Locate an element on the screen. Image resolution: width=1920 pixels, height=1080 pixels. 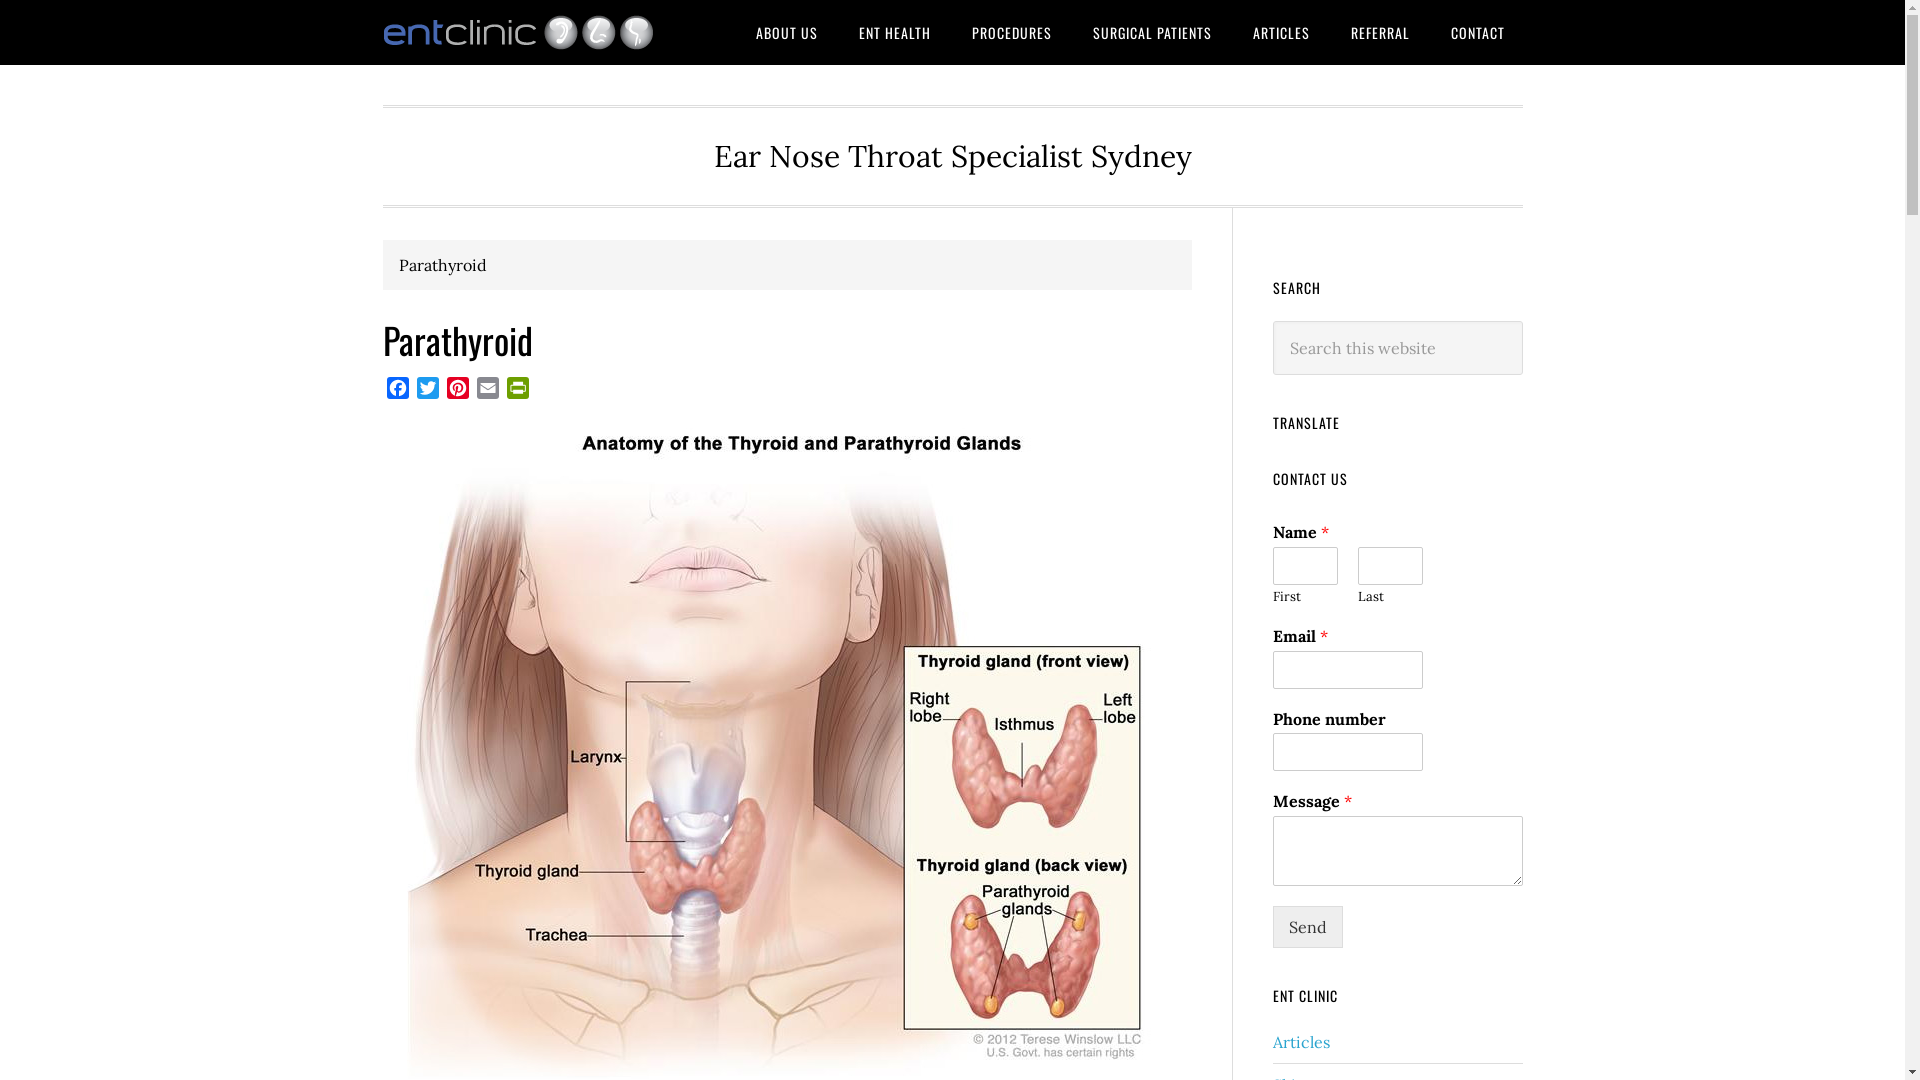
Articles is located at coordinates (1300, 1042).